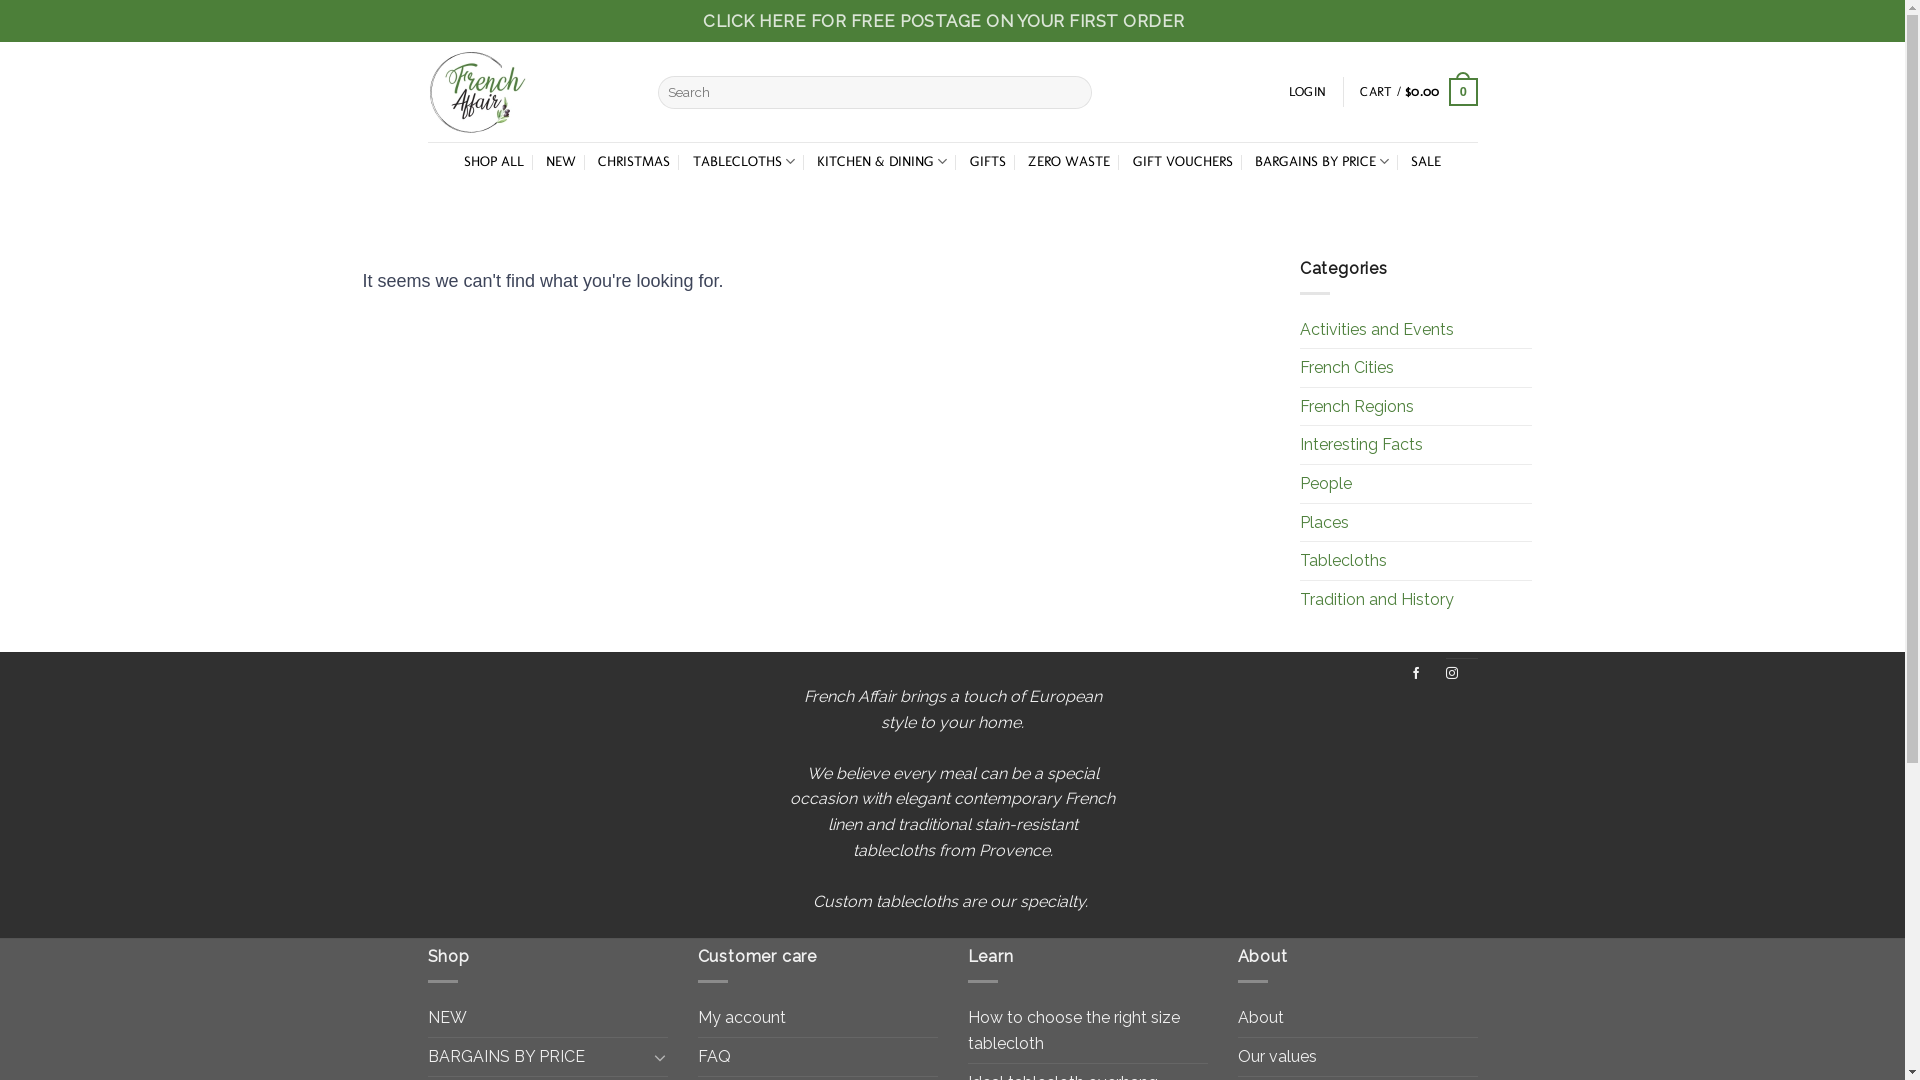 The height and width of the screenshot is (1080, 1920). Describe the element at coordinates (1362, 445) in the screenshot. I see `Interesting Facts` at that location.